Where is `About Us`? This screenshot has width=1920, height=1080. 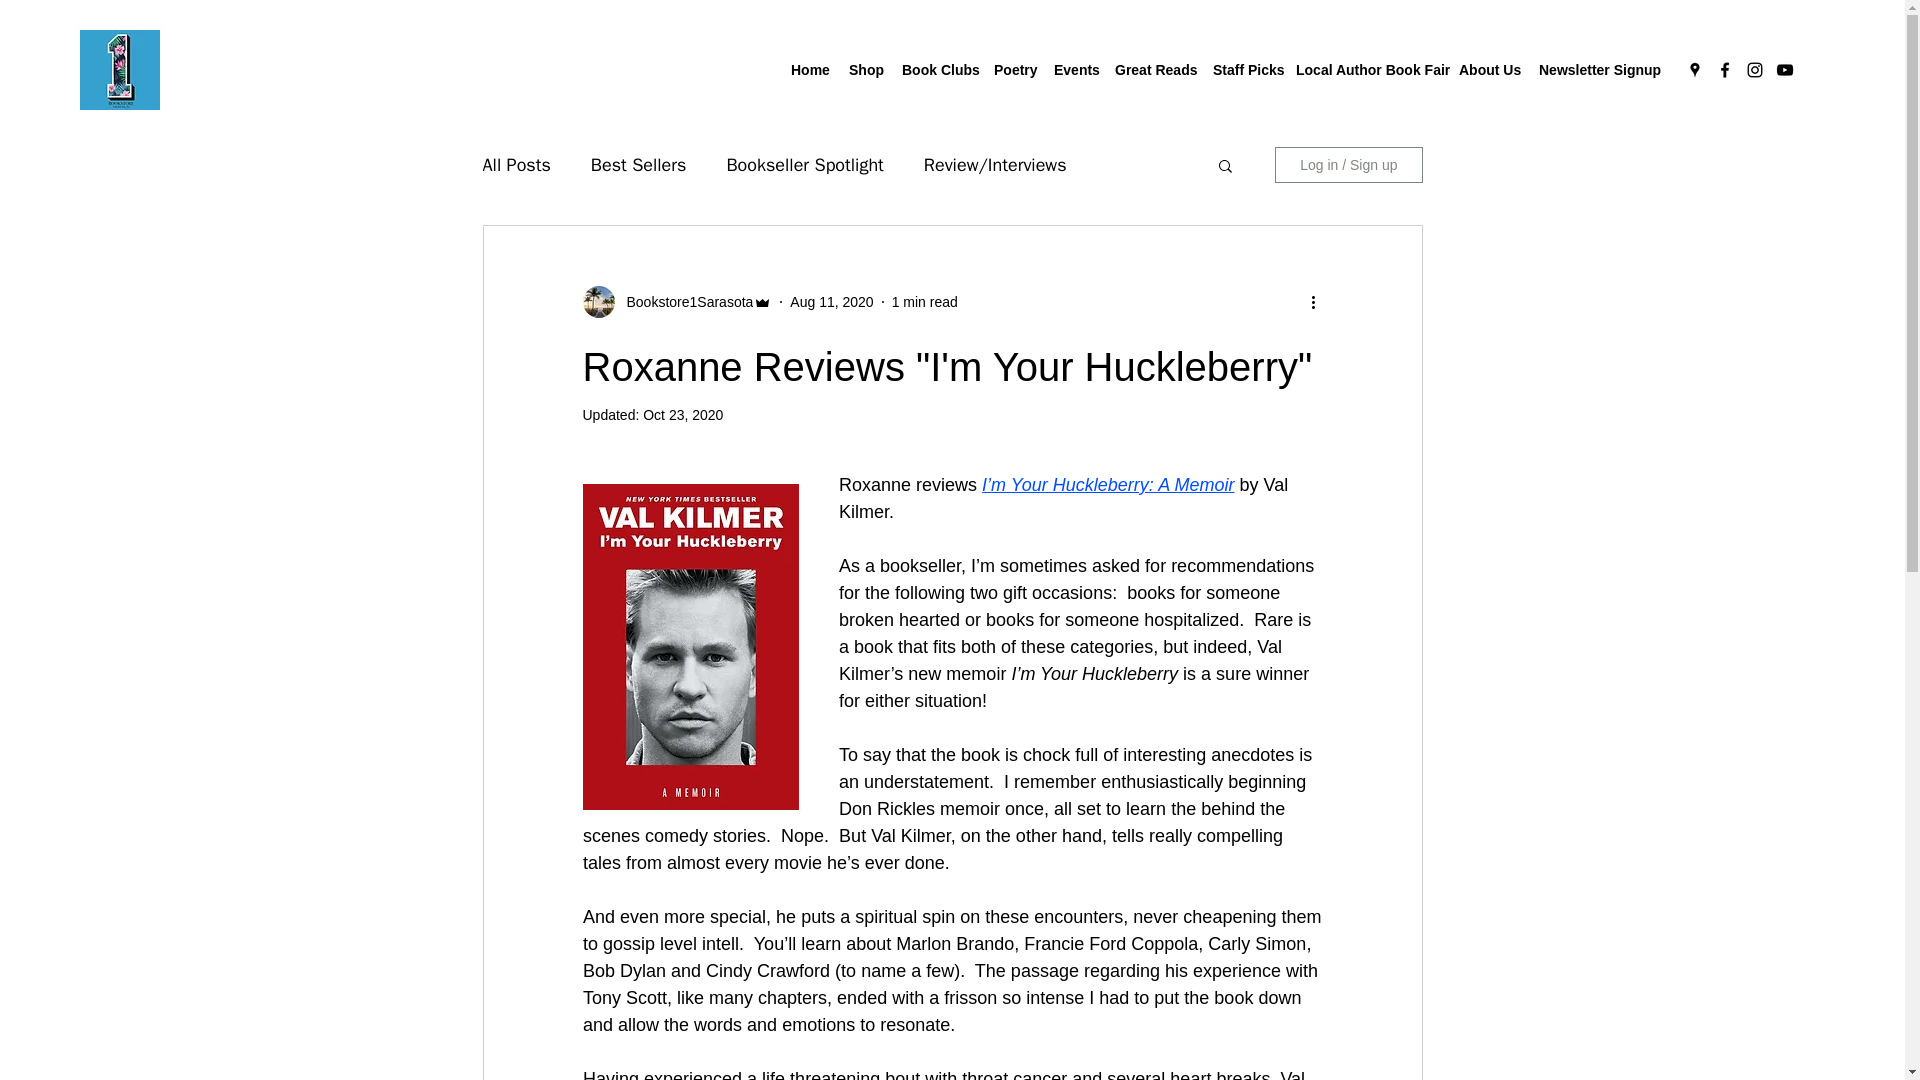
About Us is located at coordinates (1488, 70).